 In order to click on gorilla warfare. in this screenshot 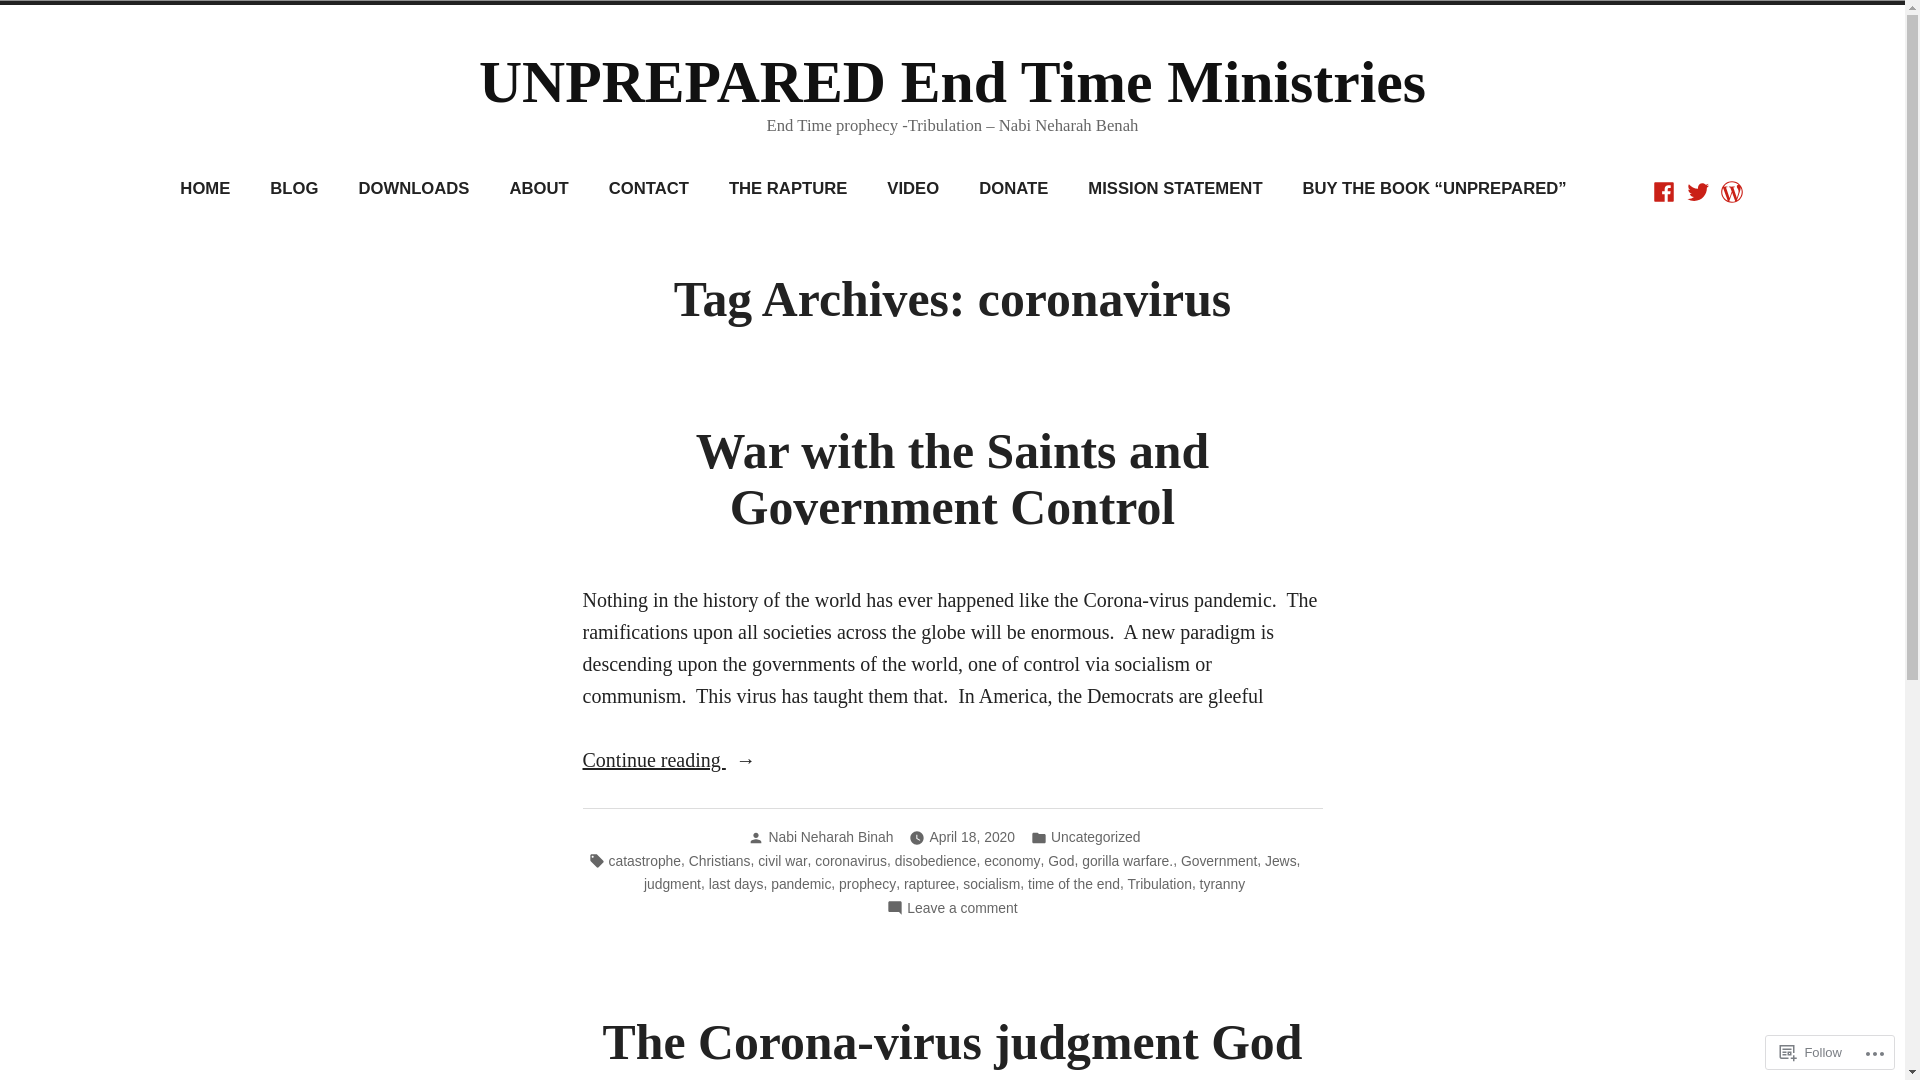, I will do `click(1128, 861)`.